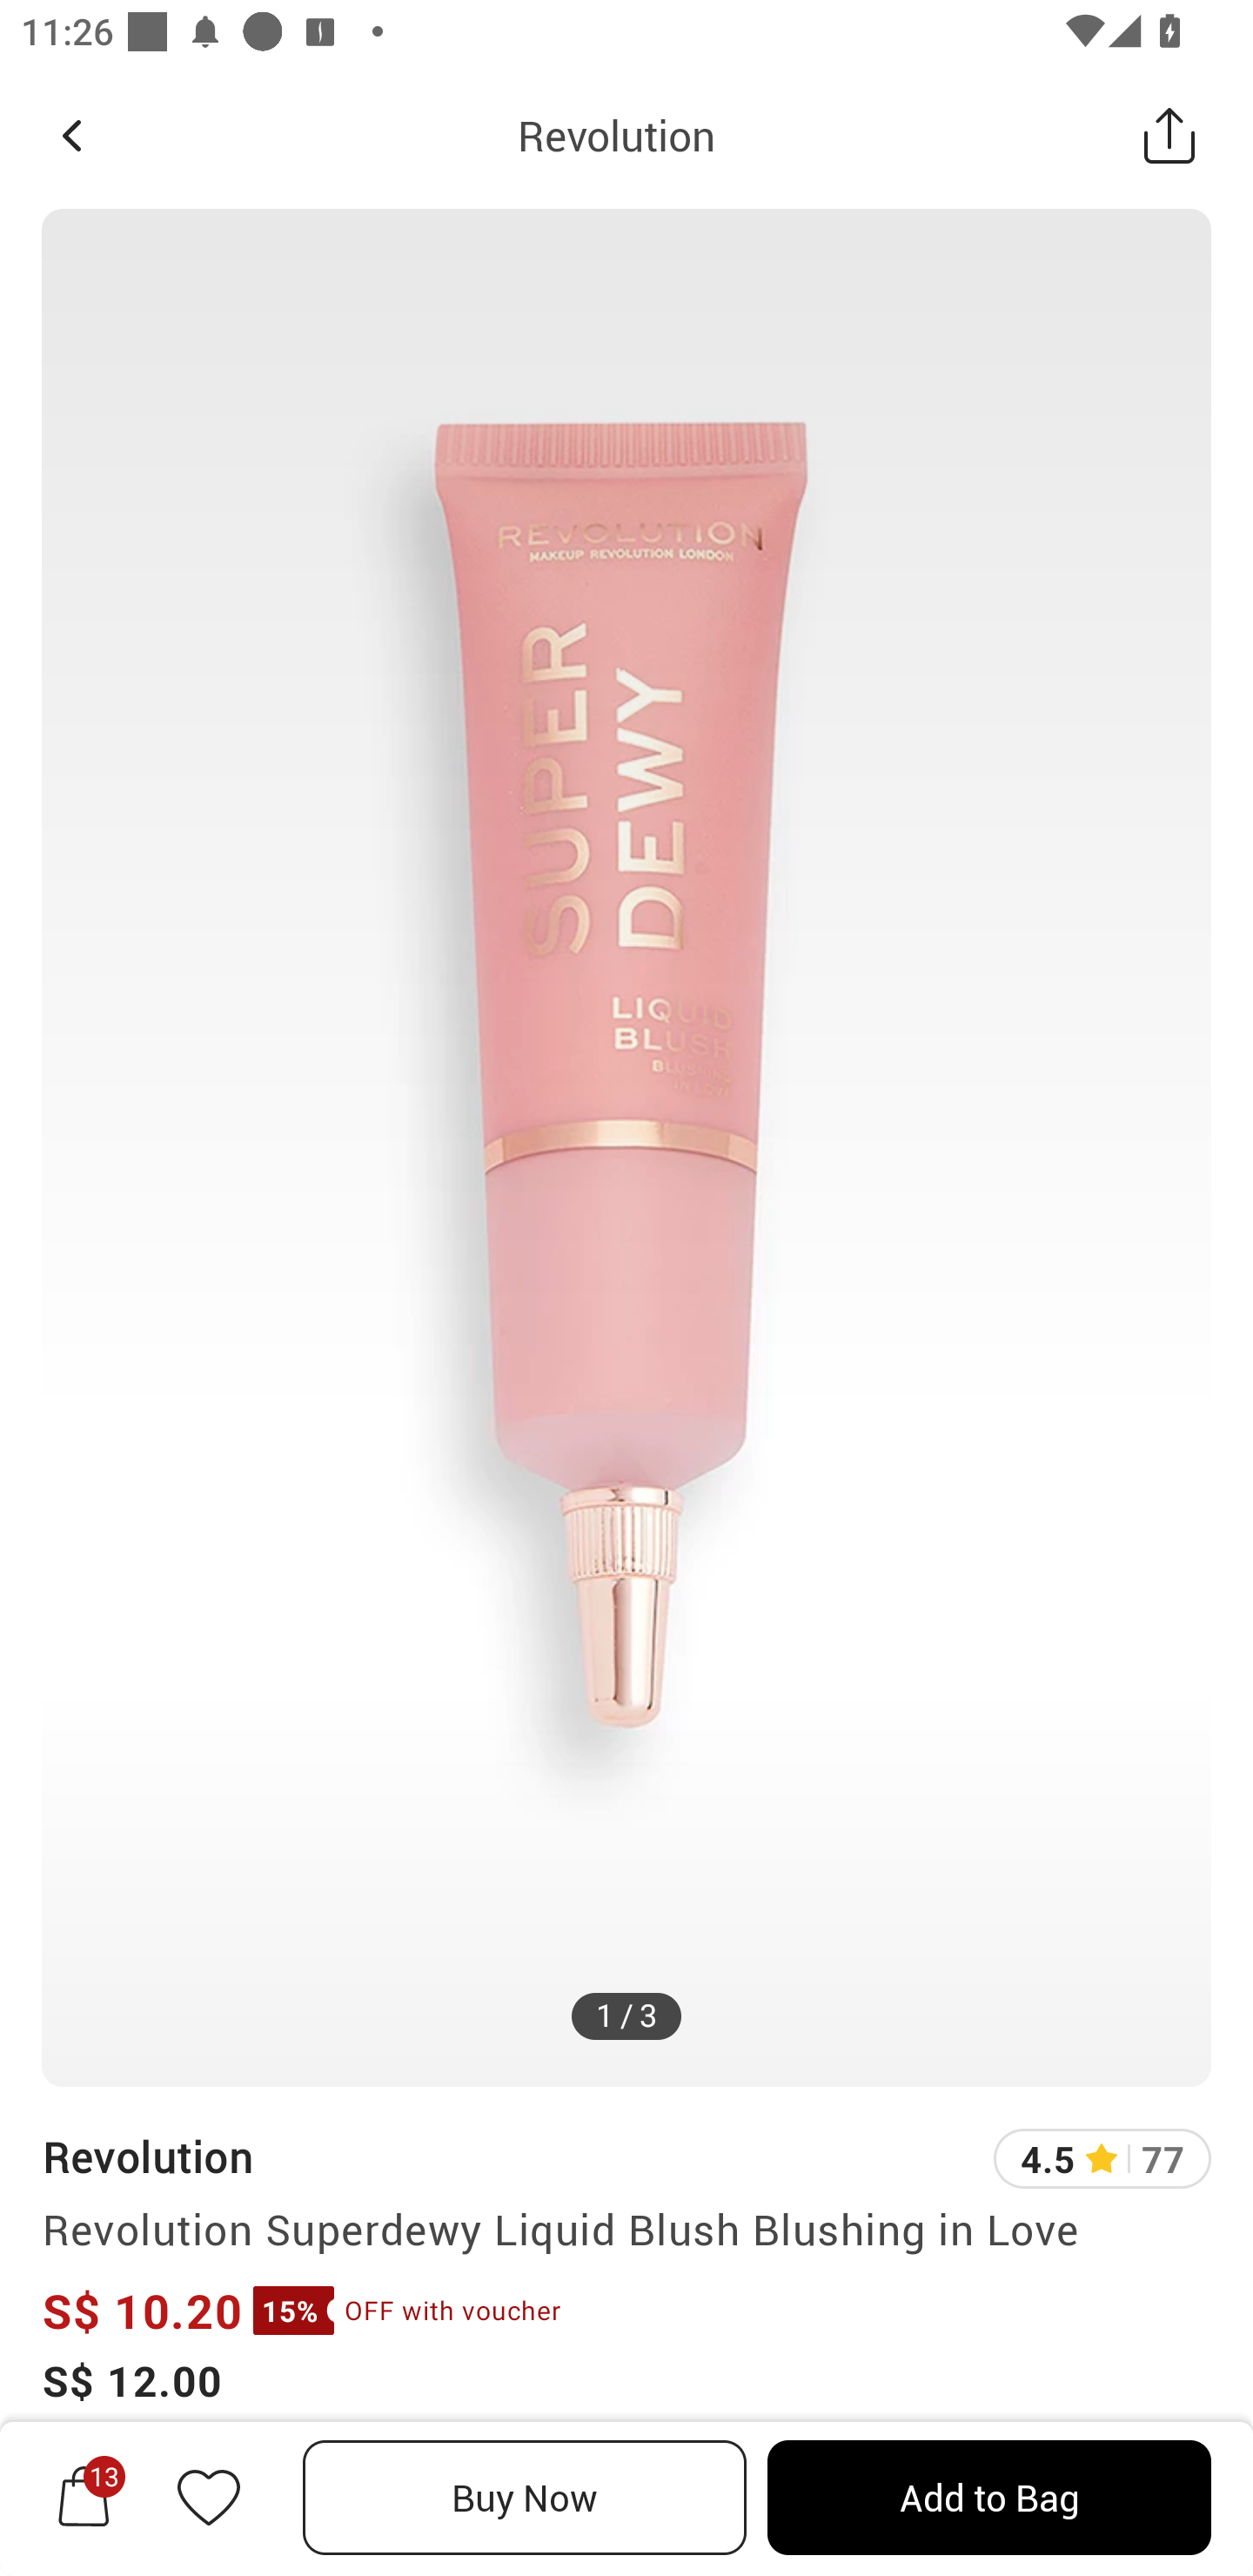 The height and width of the screenshot is (2576, 1253). What do you see at coordinates (988, 2498) in the screenshot?
I see `Add to Bag` at bounding box center [988, 2498].